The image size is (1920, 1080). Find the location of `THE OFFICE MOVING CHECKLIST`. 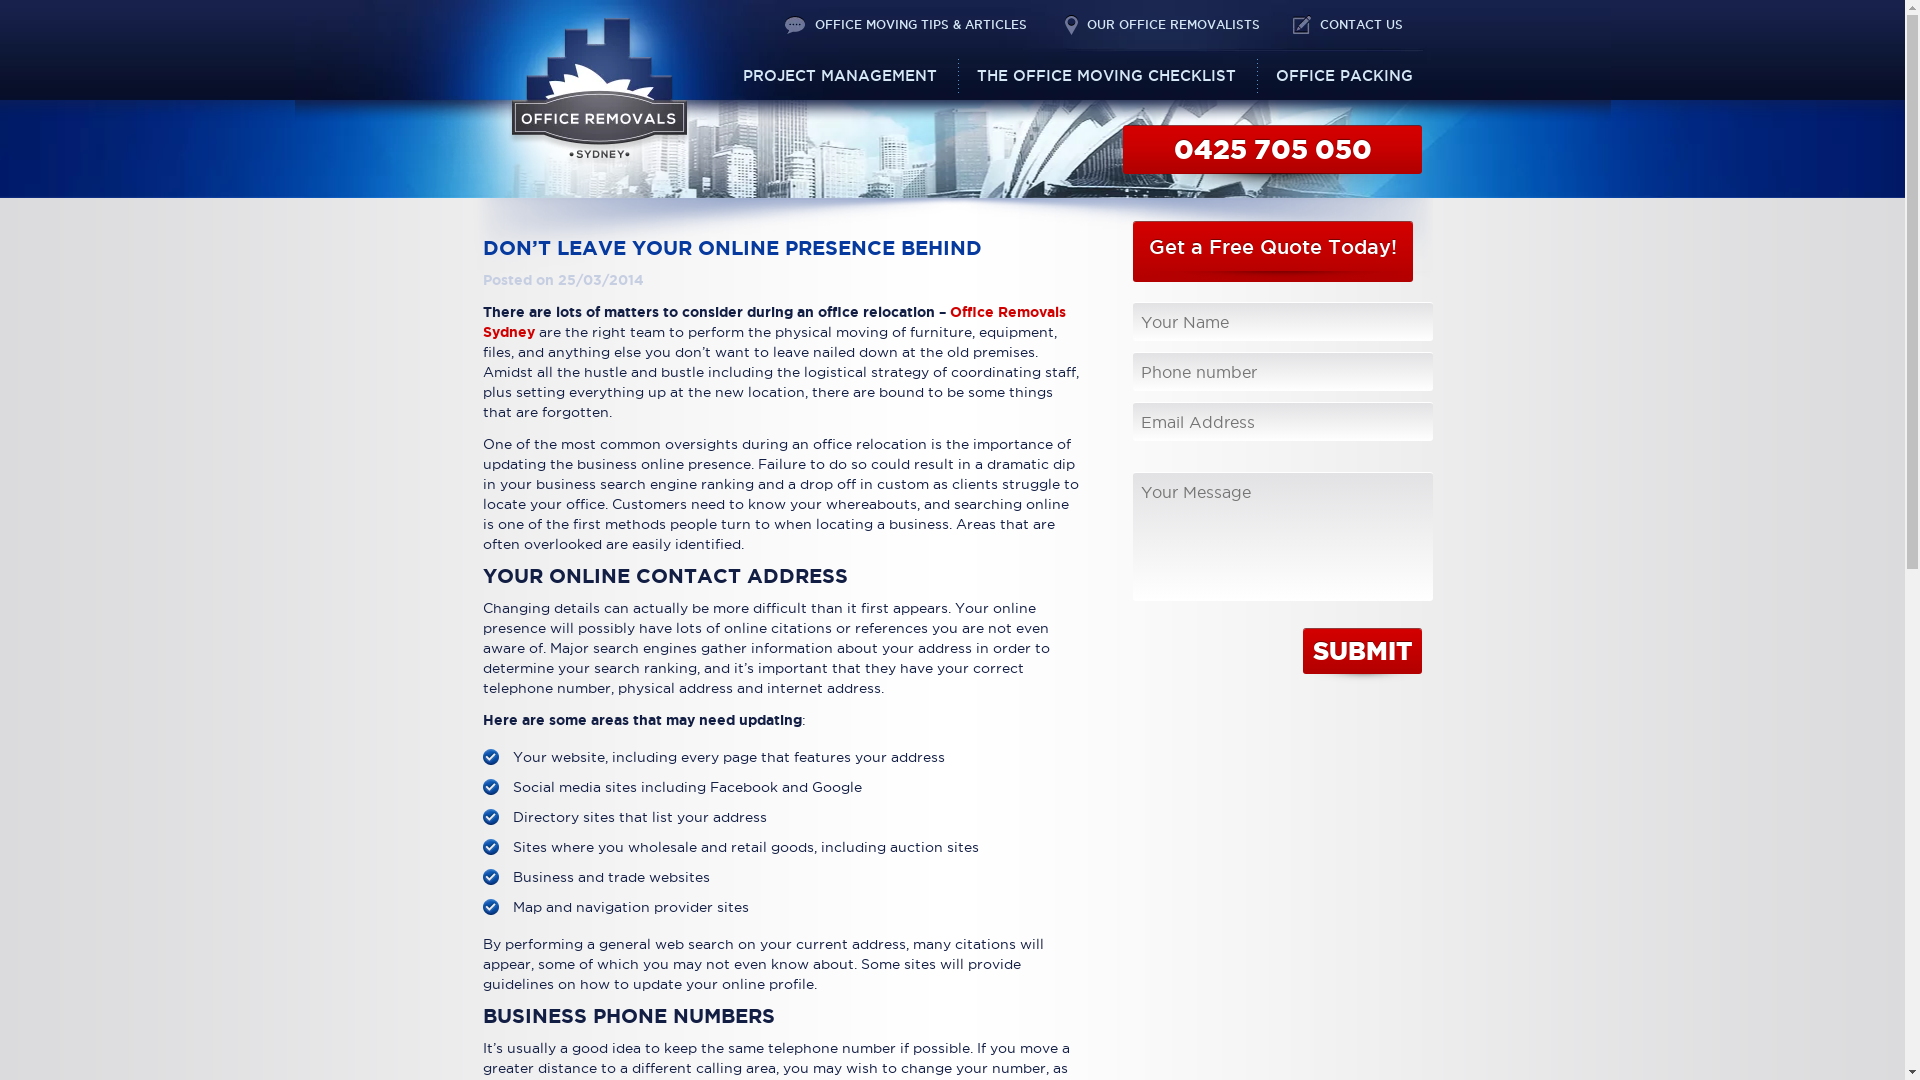

THE OFFICE MOVING CHECKLIST is located at coordinates (1106, 76).